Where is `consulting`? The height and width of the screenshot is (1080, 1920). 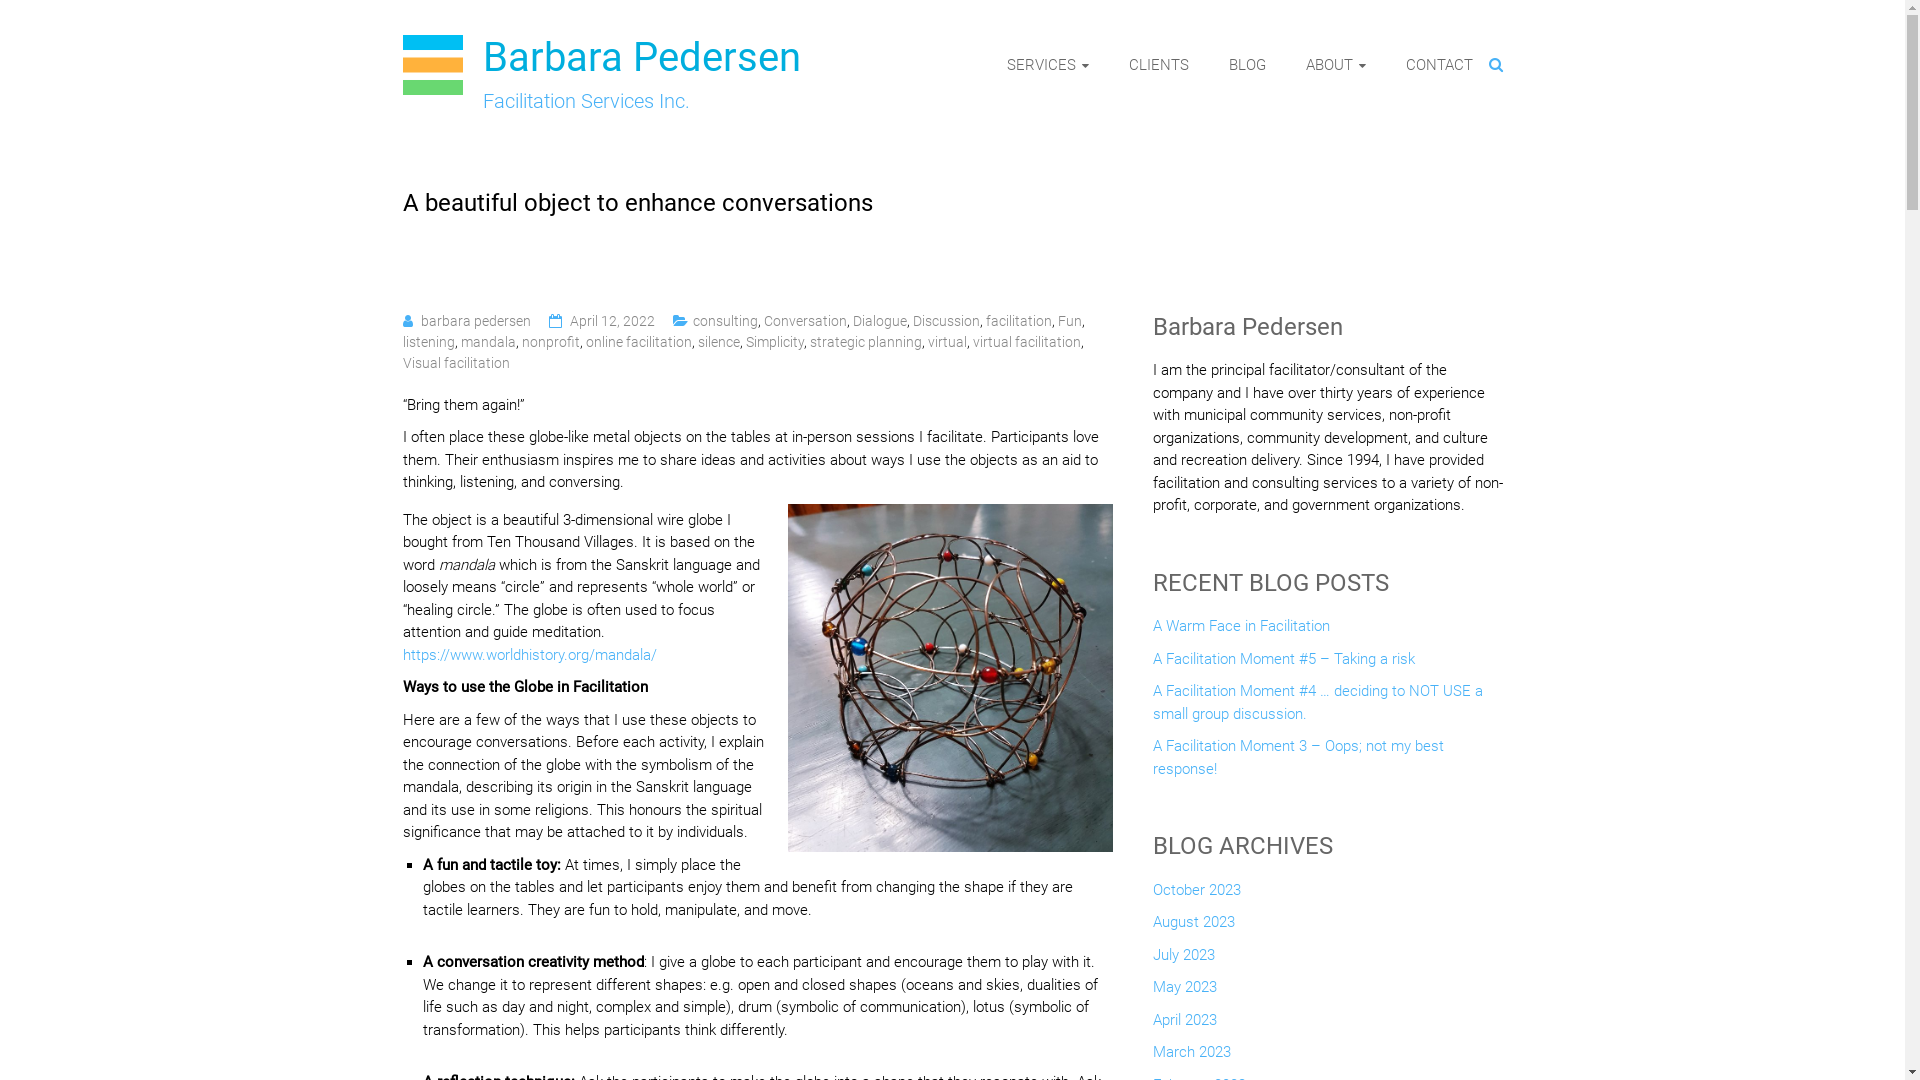 consulting is located at coordinates (724, 321).